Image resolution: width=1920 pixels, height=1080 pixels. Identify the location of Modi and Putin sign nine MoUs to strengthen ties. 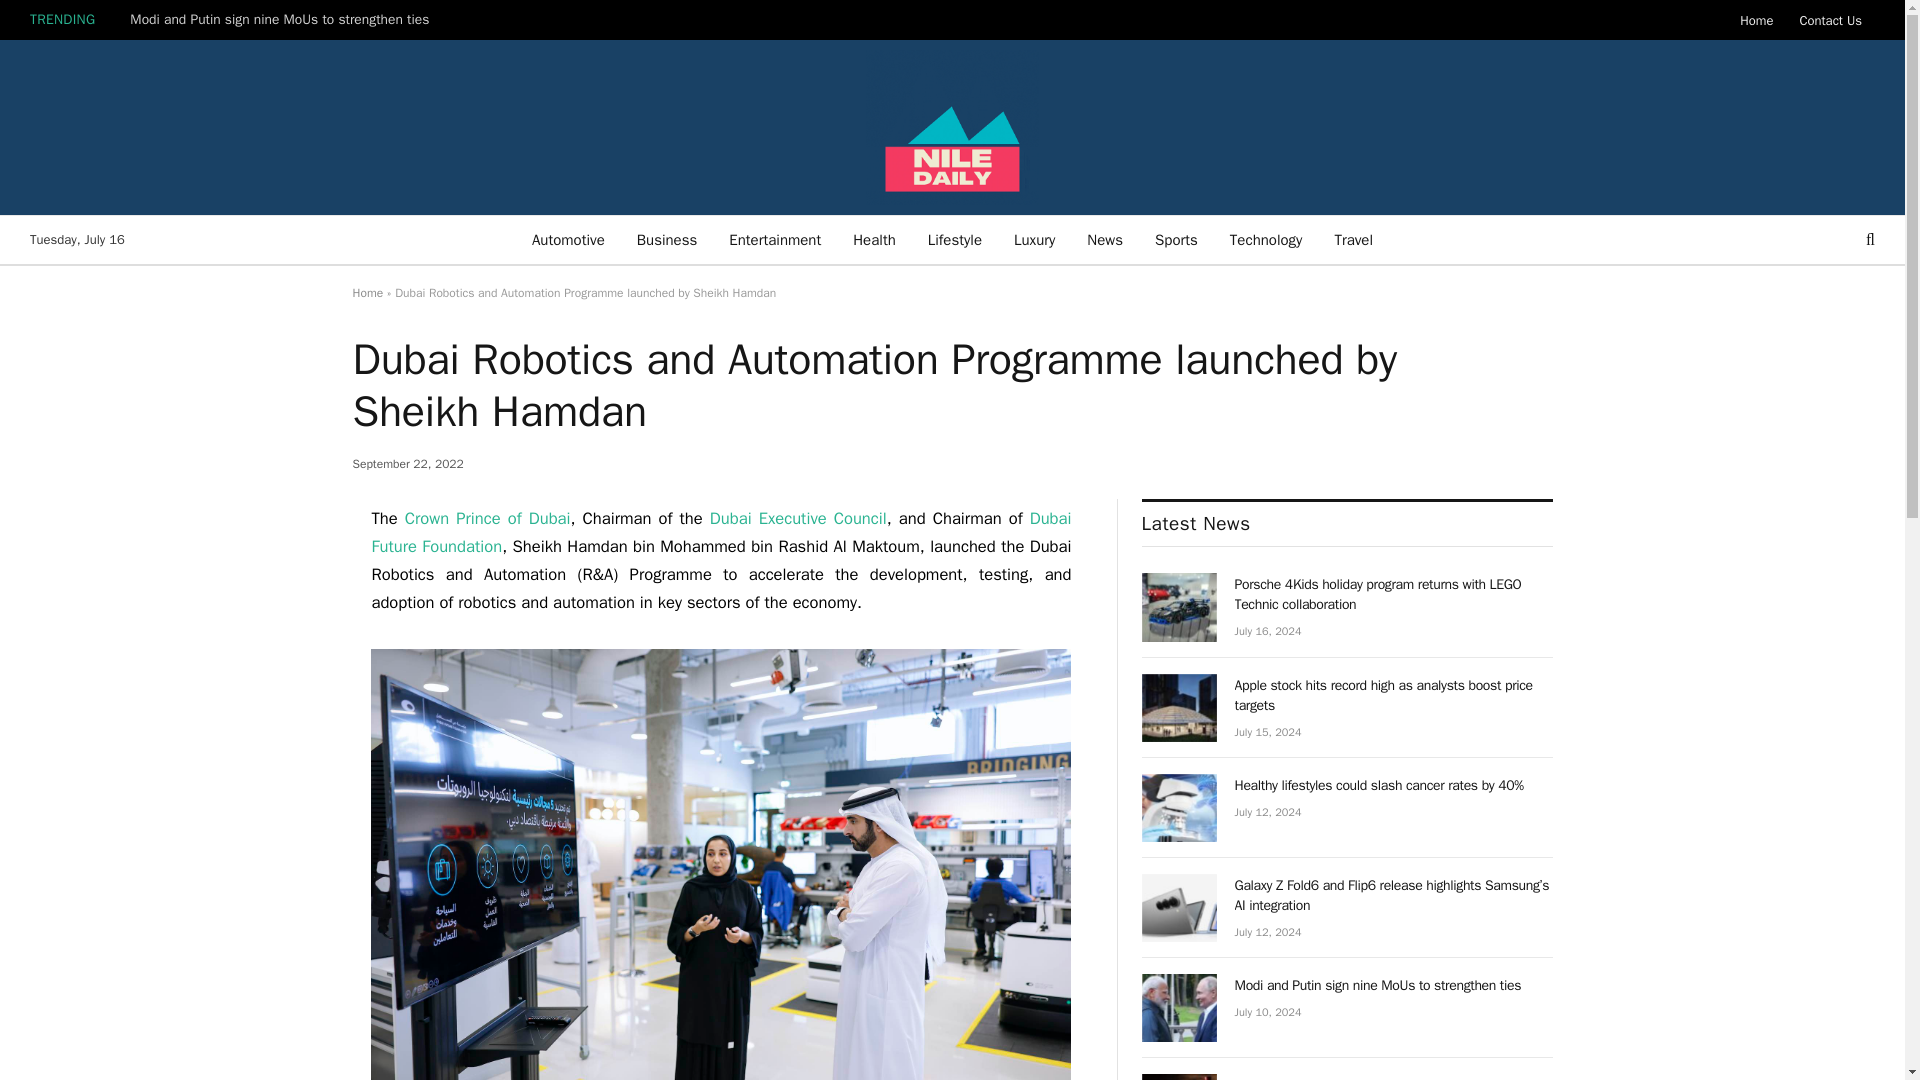
(284, 20).